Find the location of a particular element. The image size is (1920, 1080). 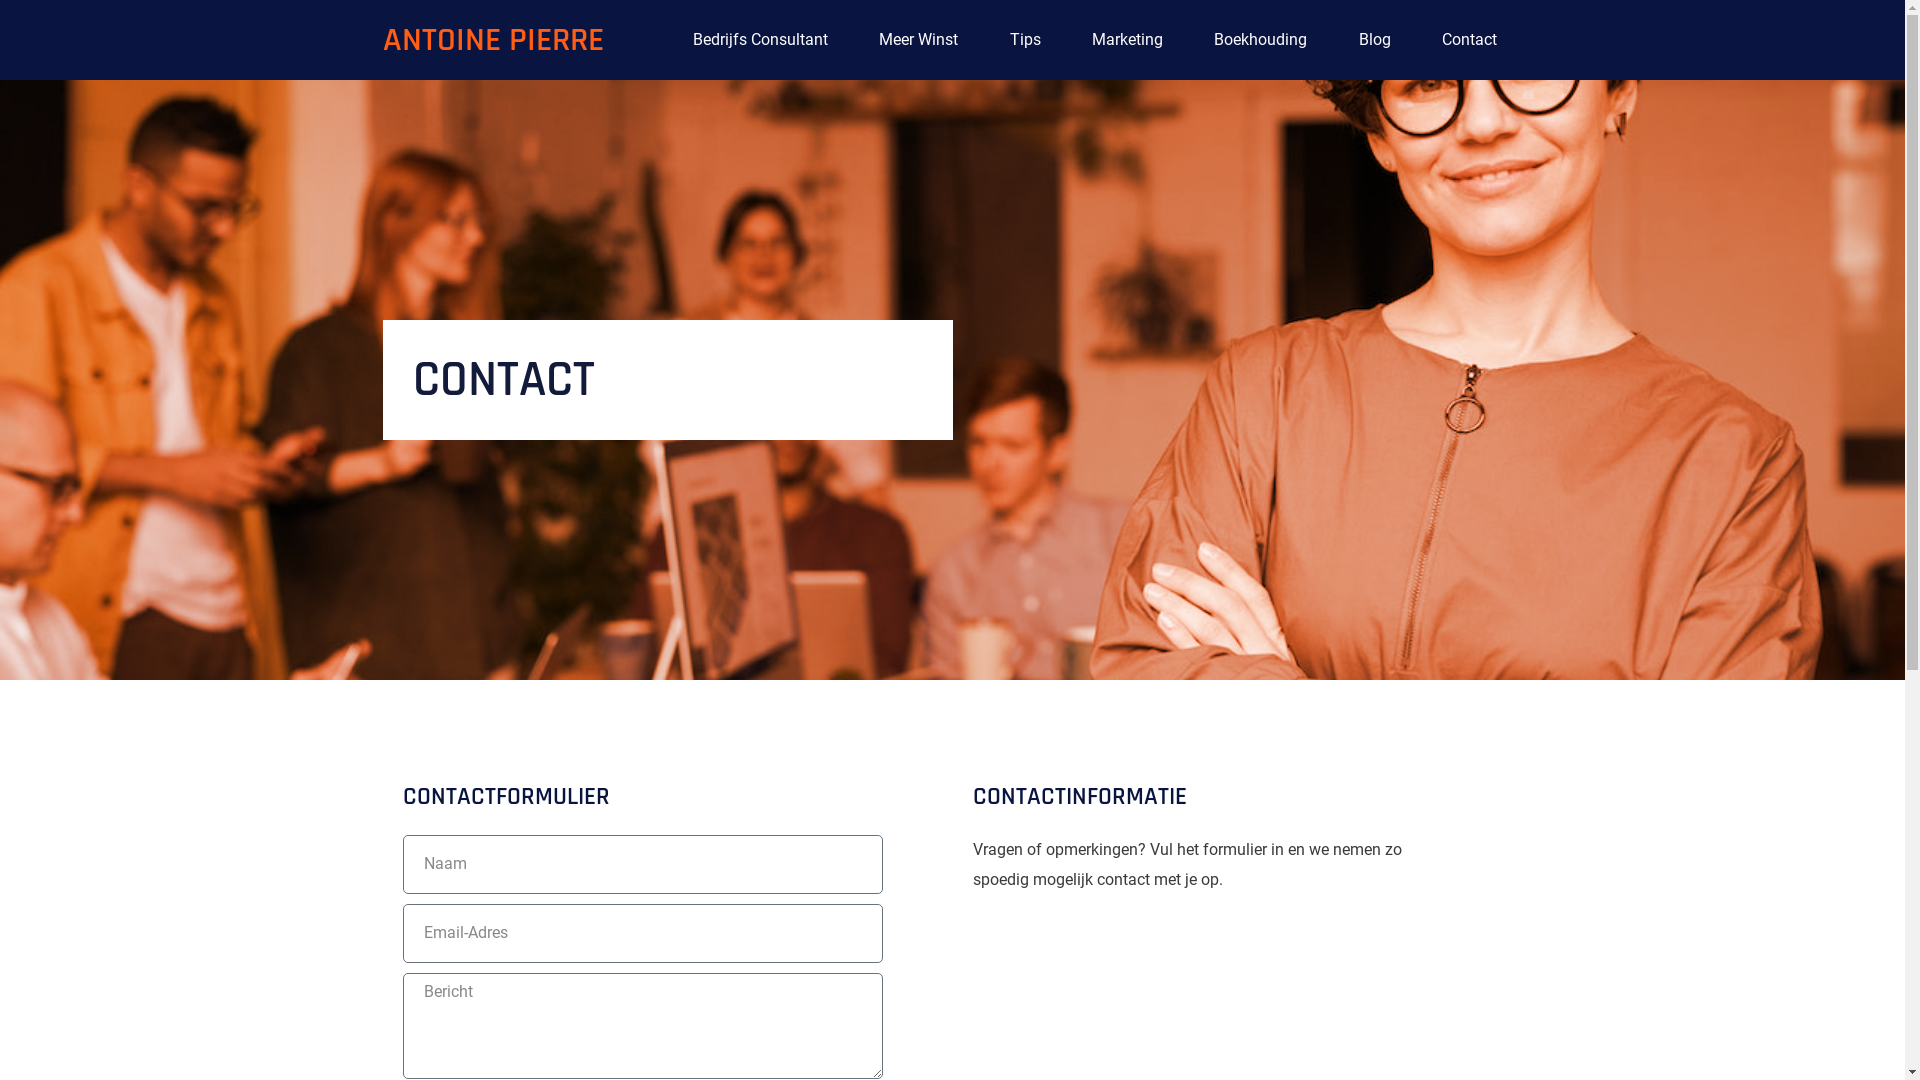

ANTOINE PIERRE is located at coordinates (492, 40).